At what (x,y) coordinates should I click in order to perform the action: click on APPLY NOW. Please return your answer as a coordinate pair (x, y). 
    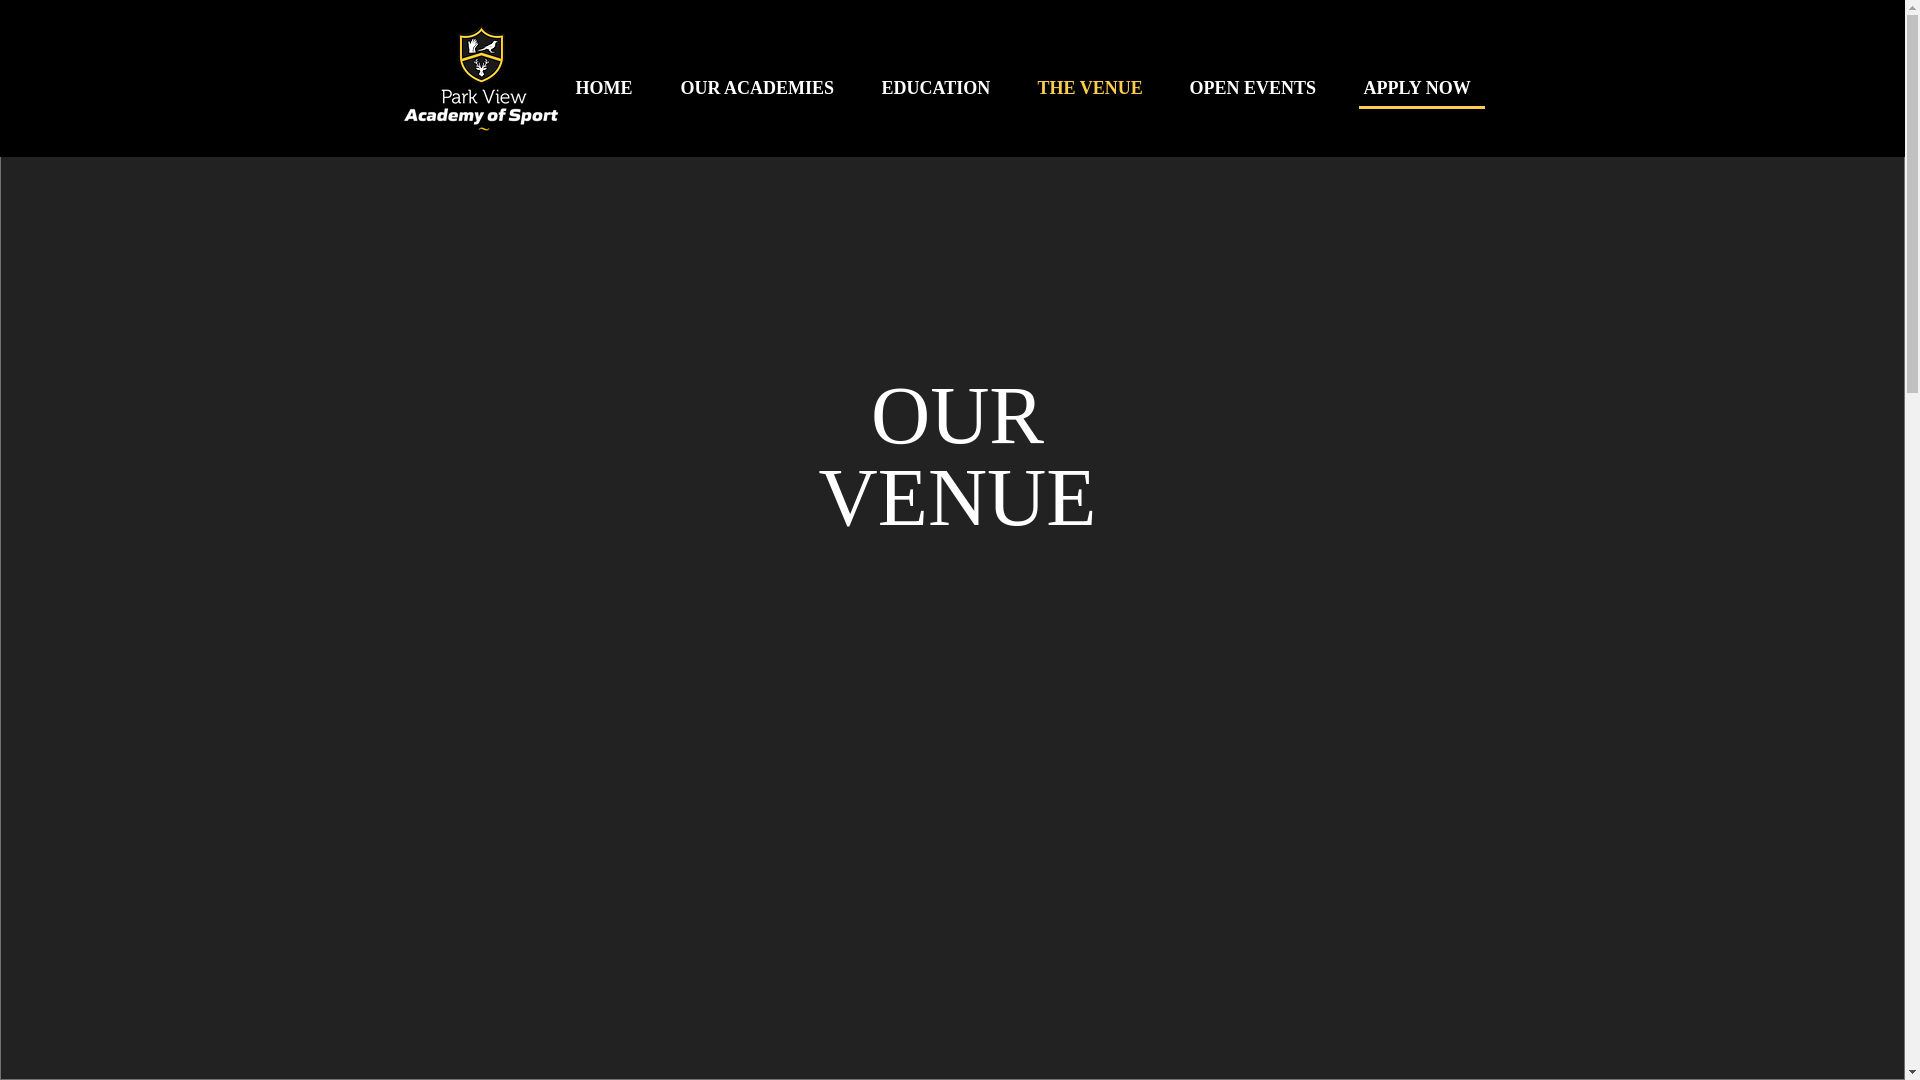
    Looking at the image, I should click on (1424, 88).